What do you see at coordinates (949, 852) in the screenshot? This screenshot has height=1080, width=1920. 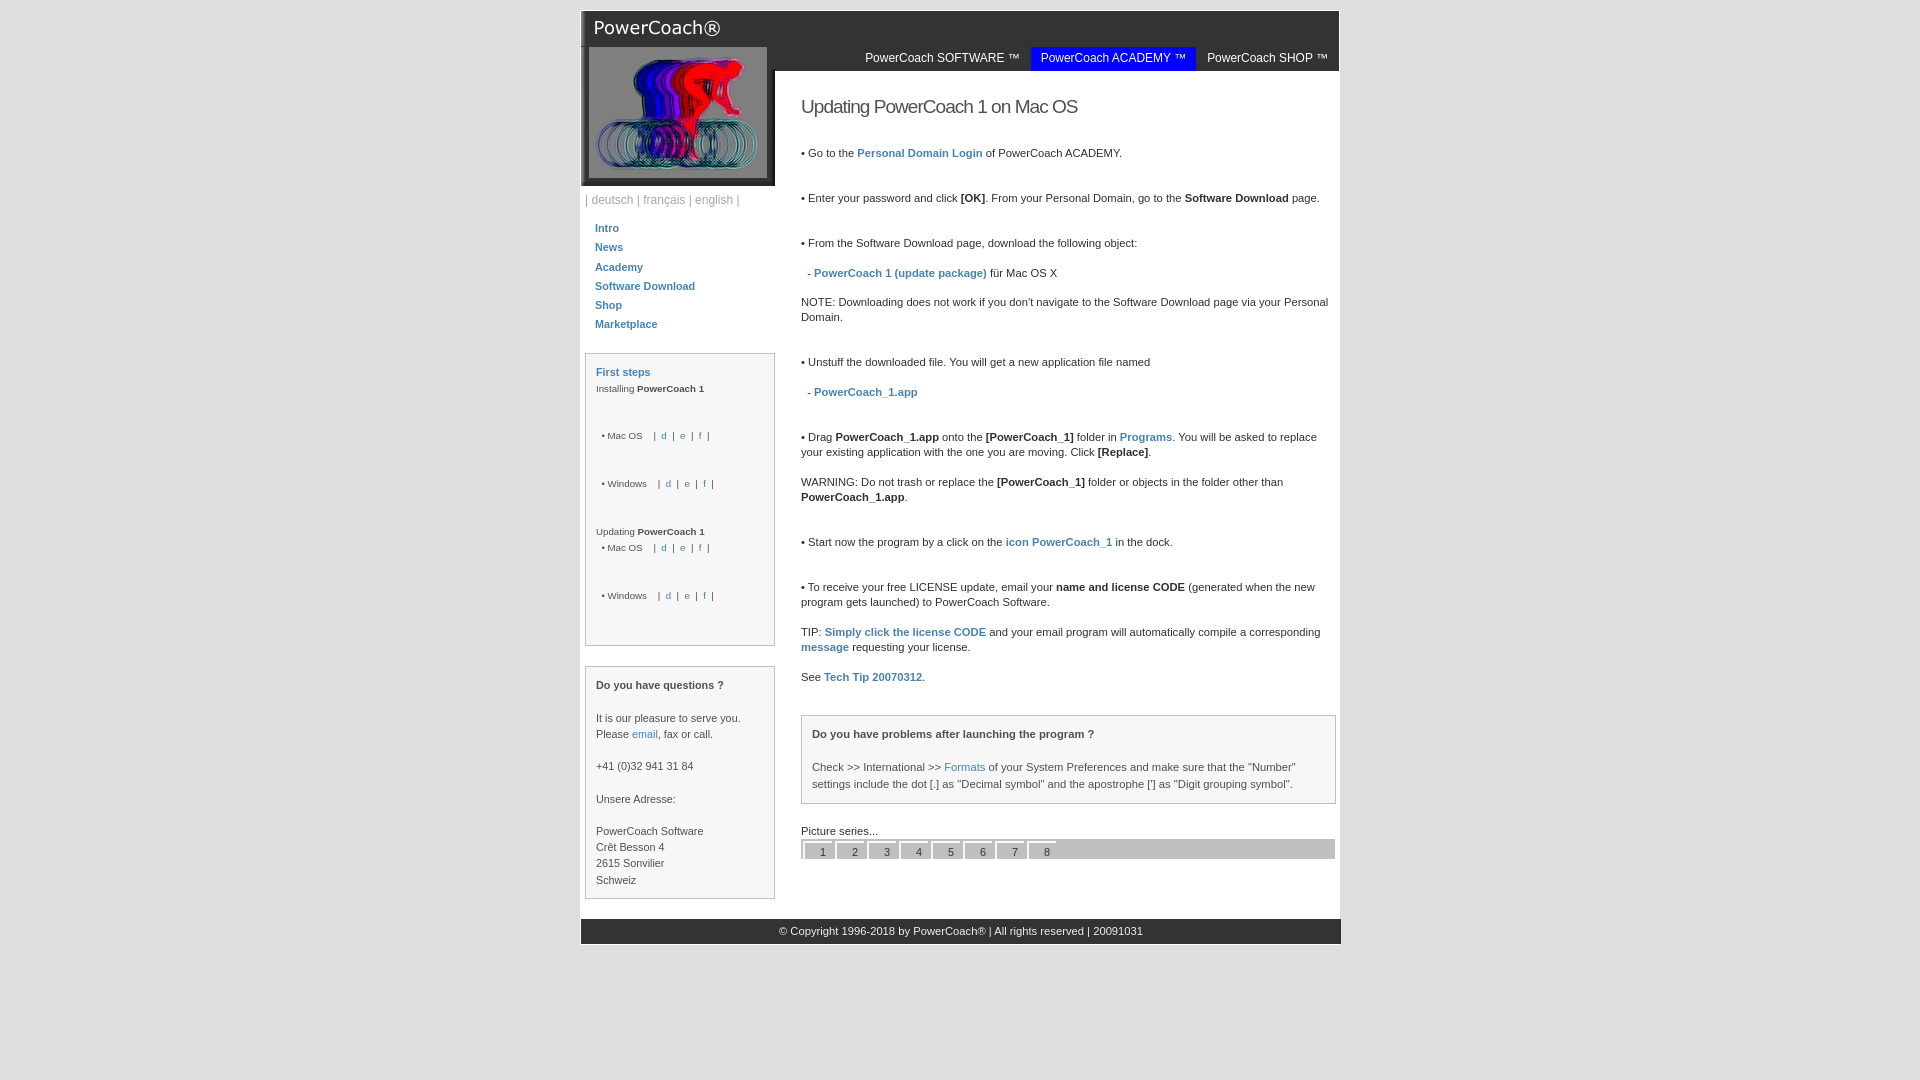 I see ` 5` at bounding box center [949, 852].